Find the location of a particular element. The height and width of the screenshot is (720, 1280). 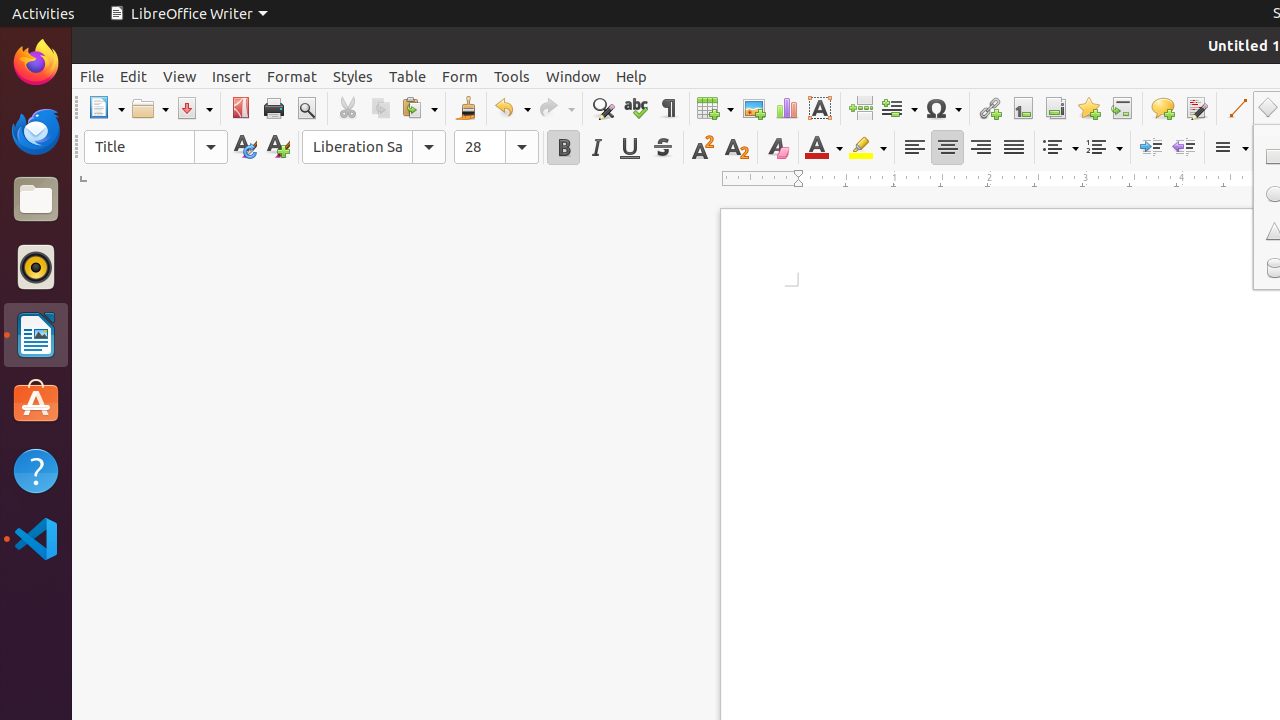

Clone is located at coordinates (466, 108).